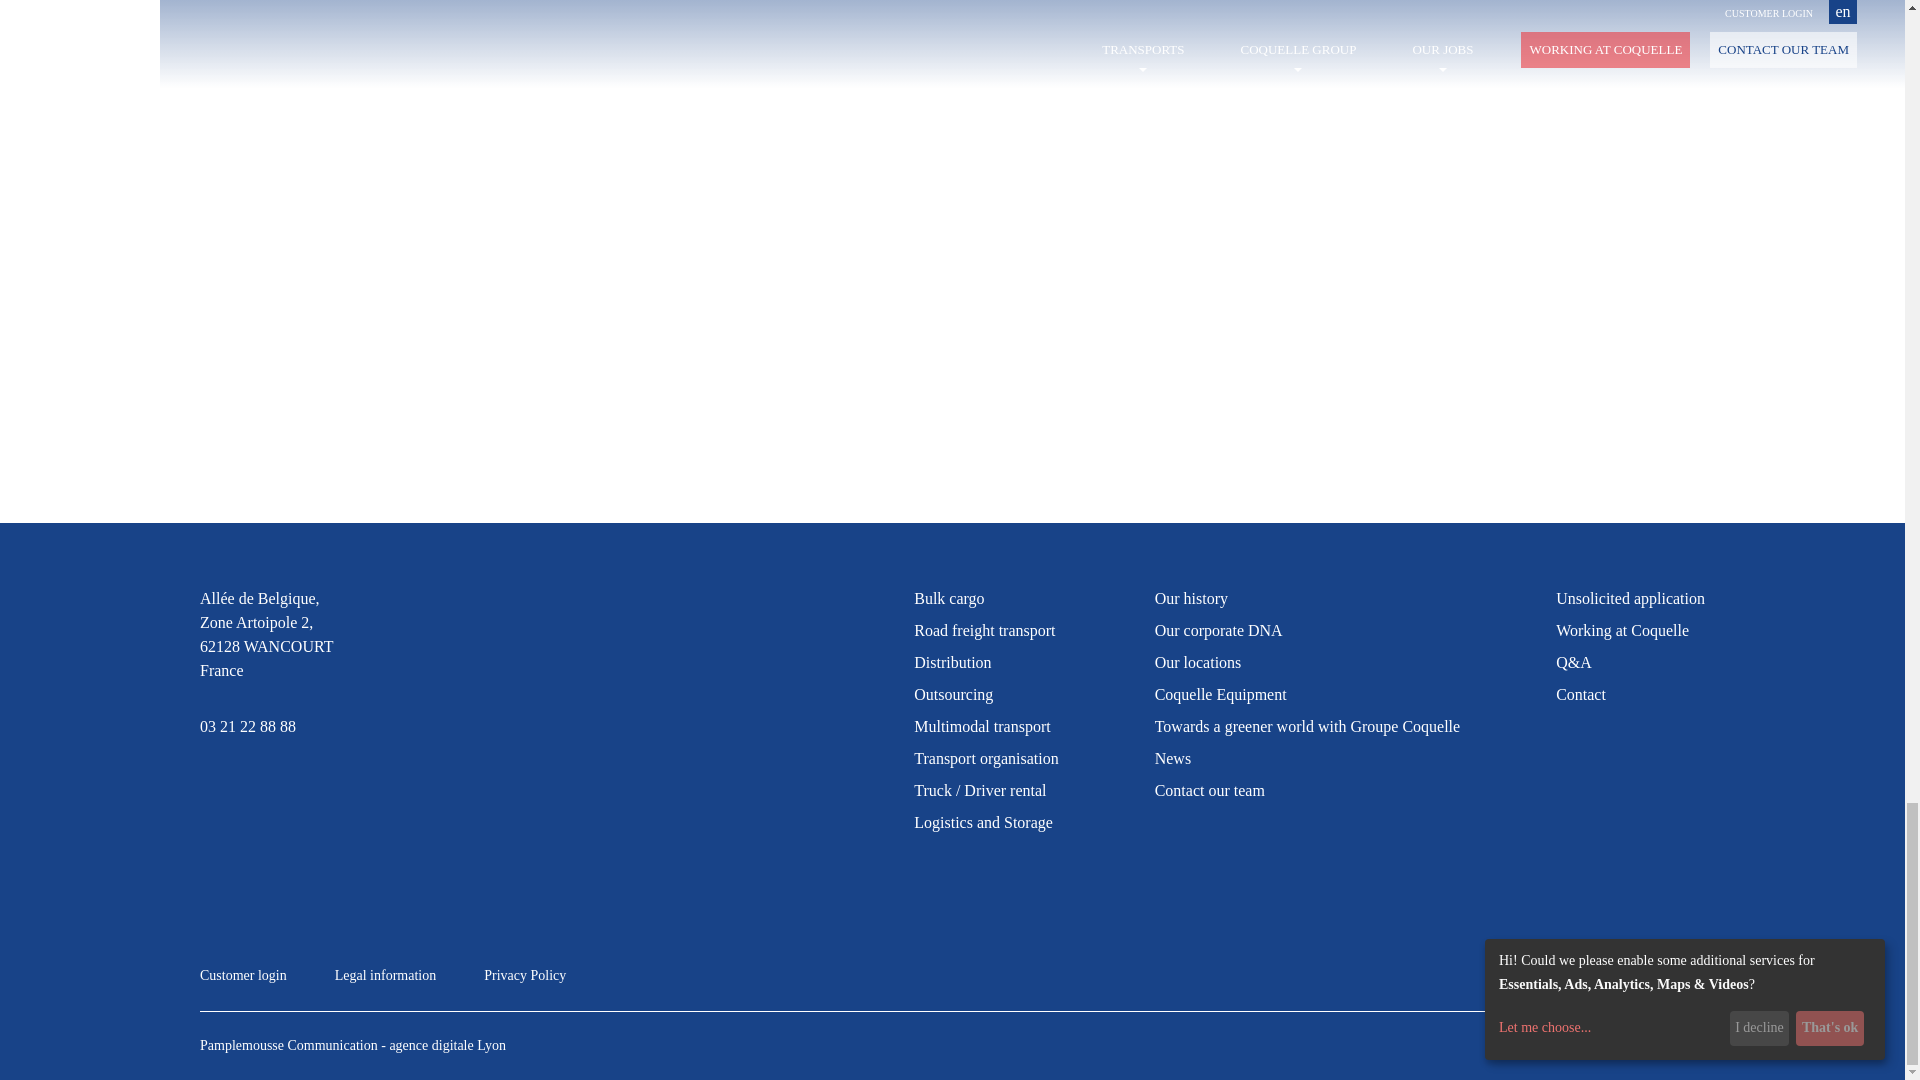 This screenshot has height=1080, width=1920. Describe the element at coordinates (1220, 694) in the screenshot. I see `Coquelle Equipment` at that location.